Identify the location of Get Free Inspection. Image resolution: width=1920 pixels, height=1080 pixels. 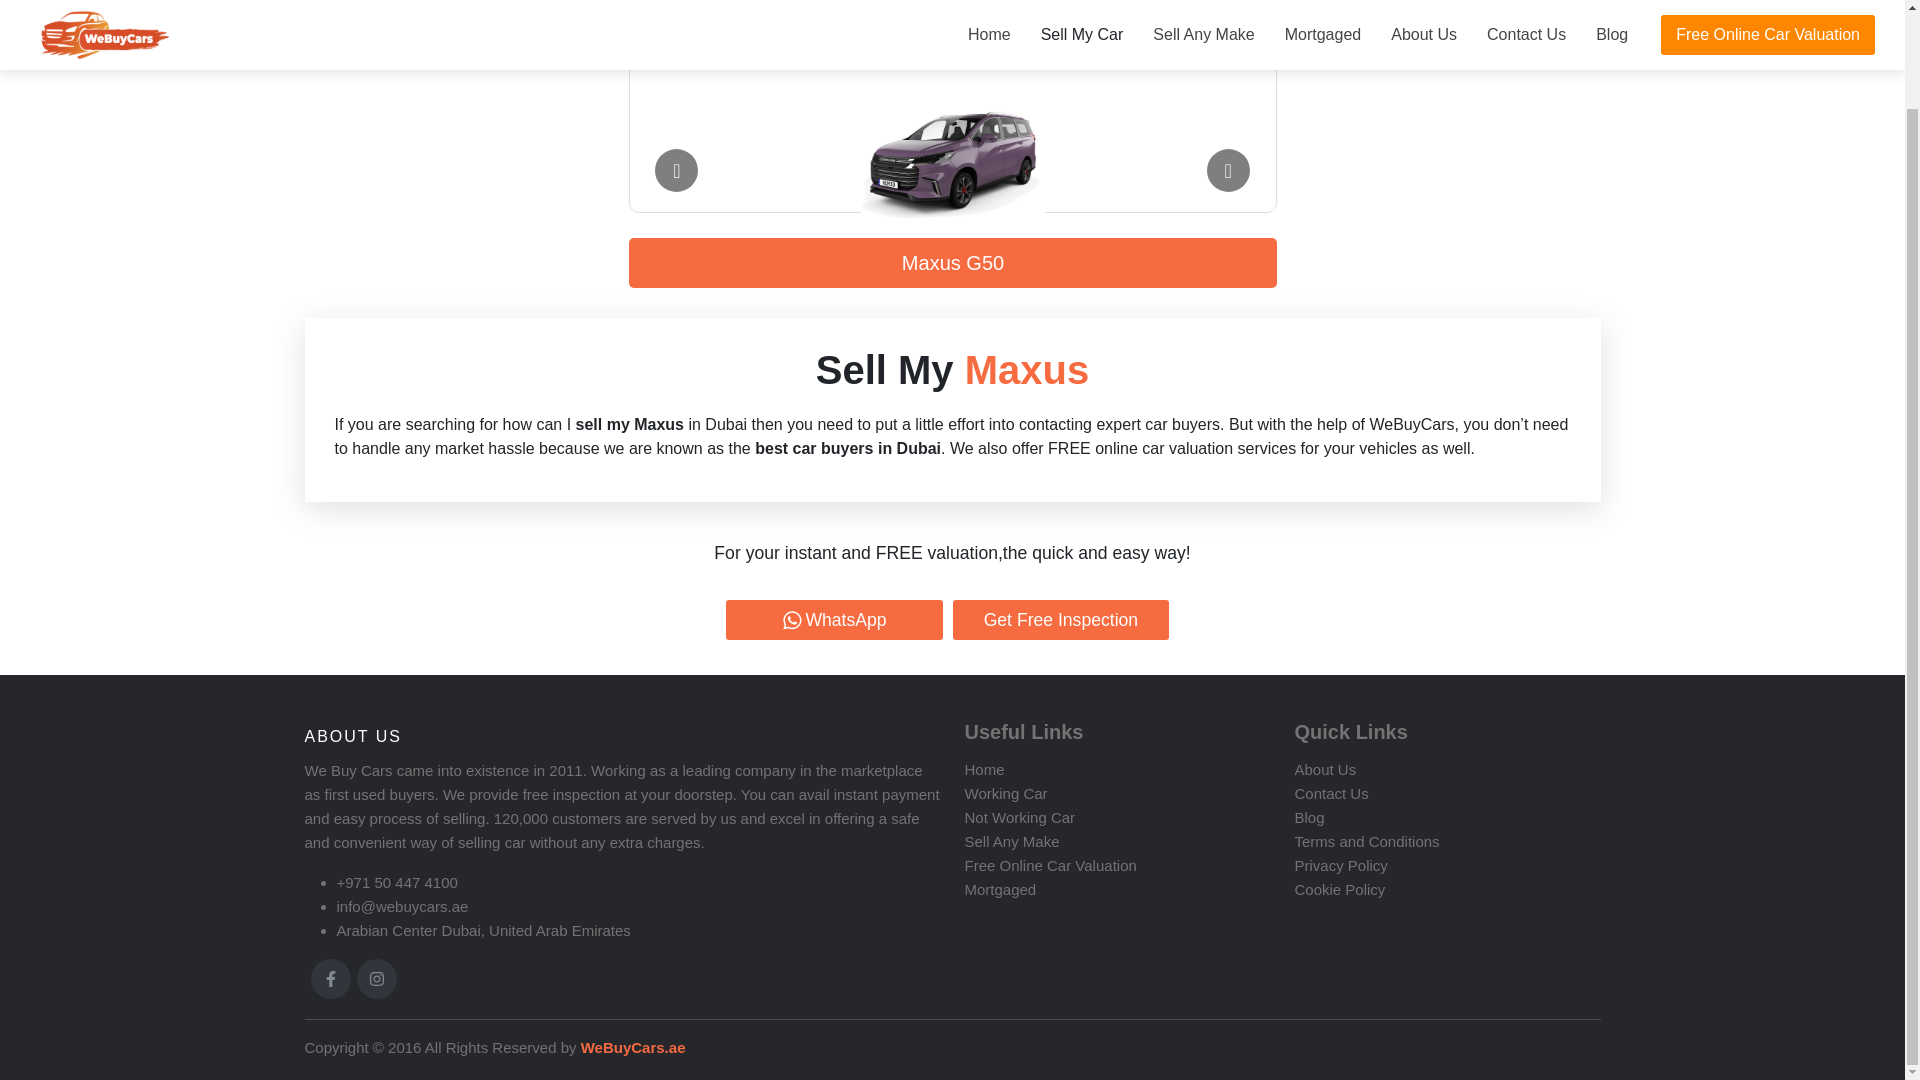
(1060, 620).